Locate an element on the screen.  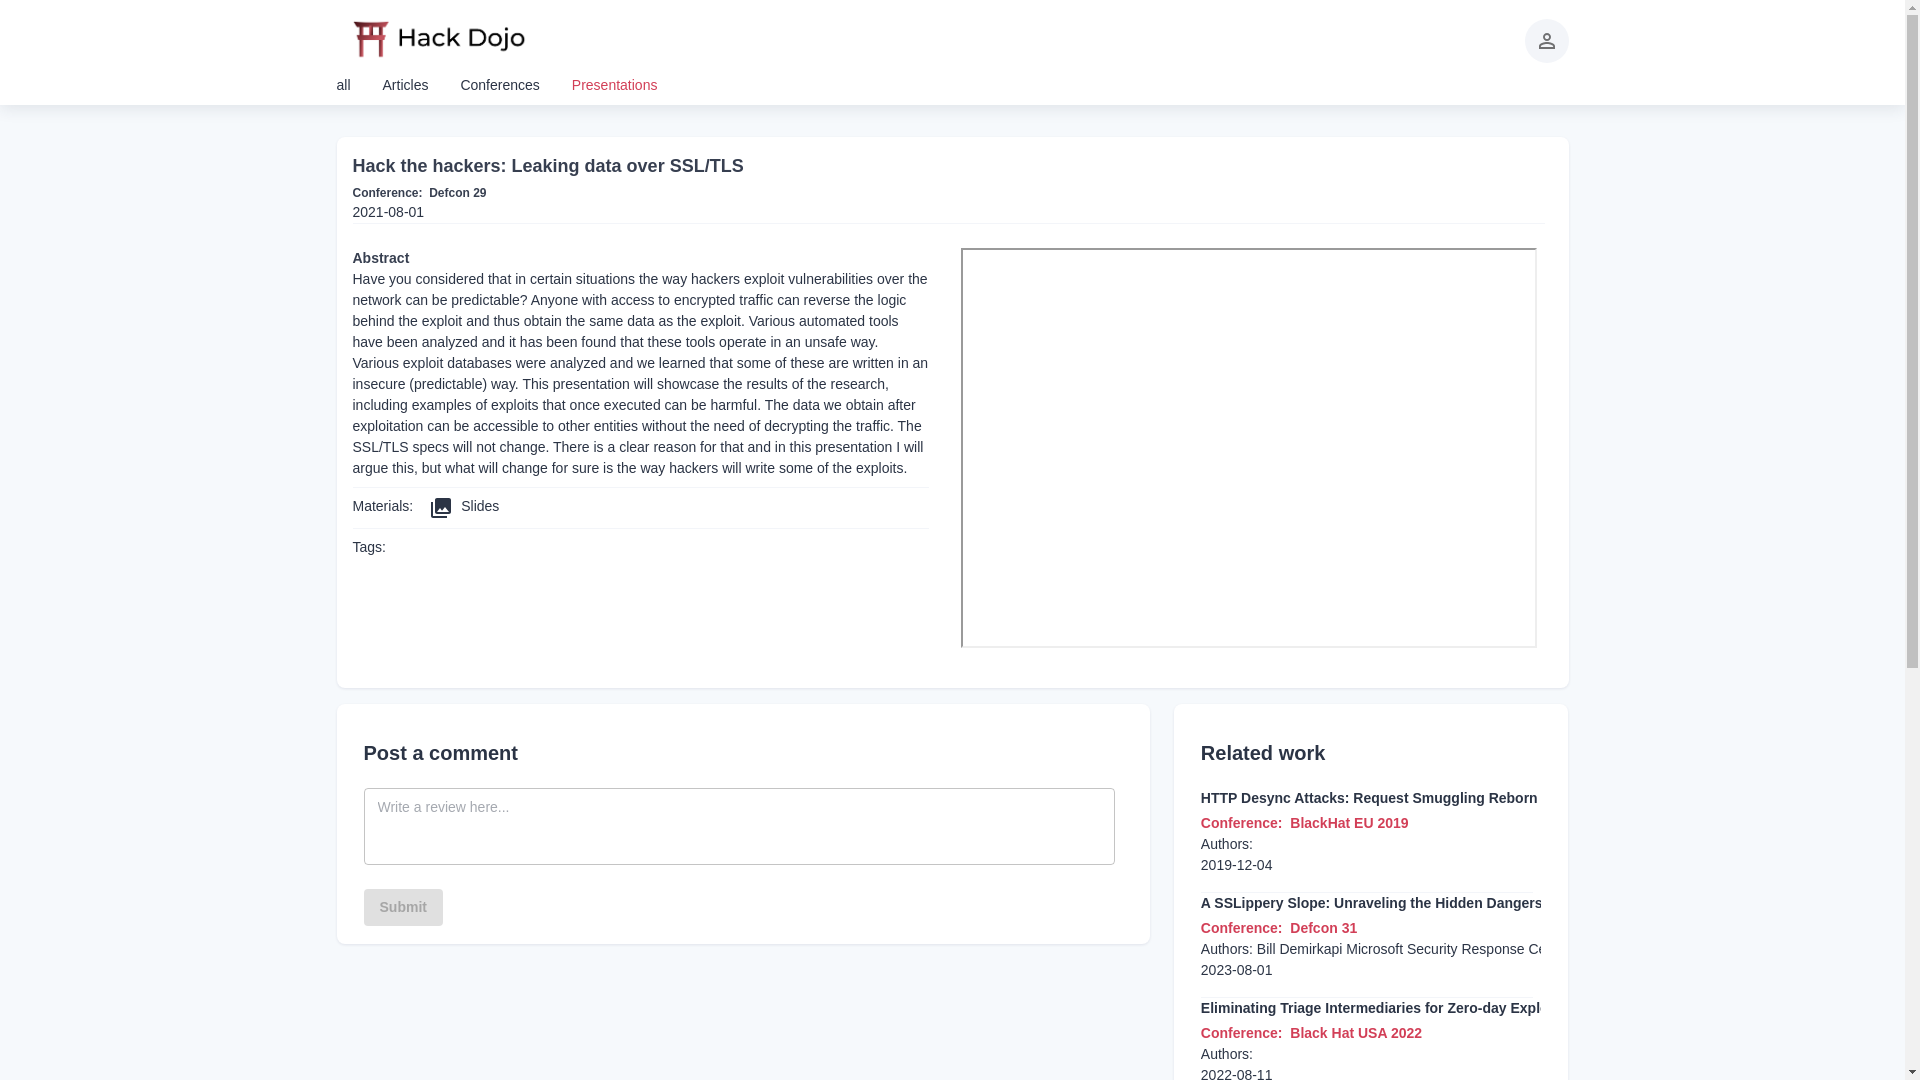
BlackHat EU 2019 is located at coordinates (1348, 822).